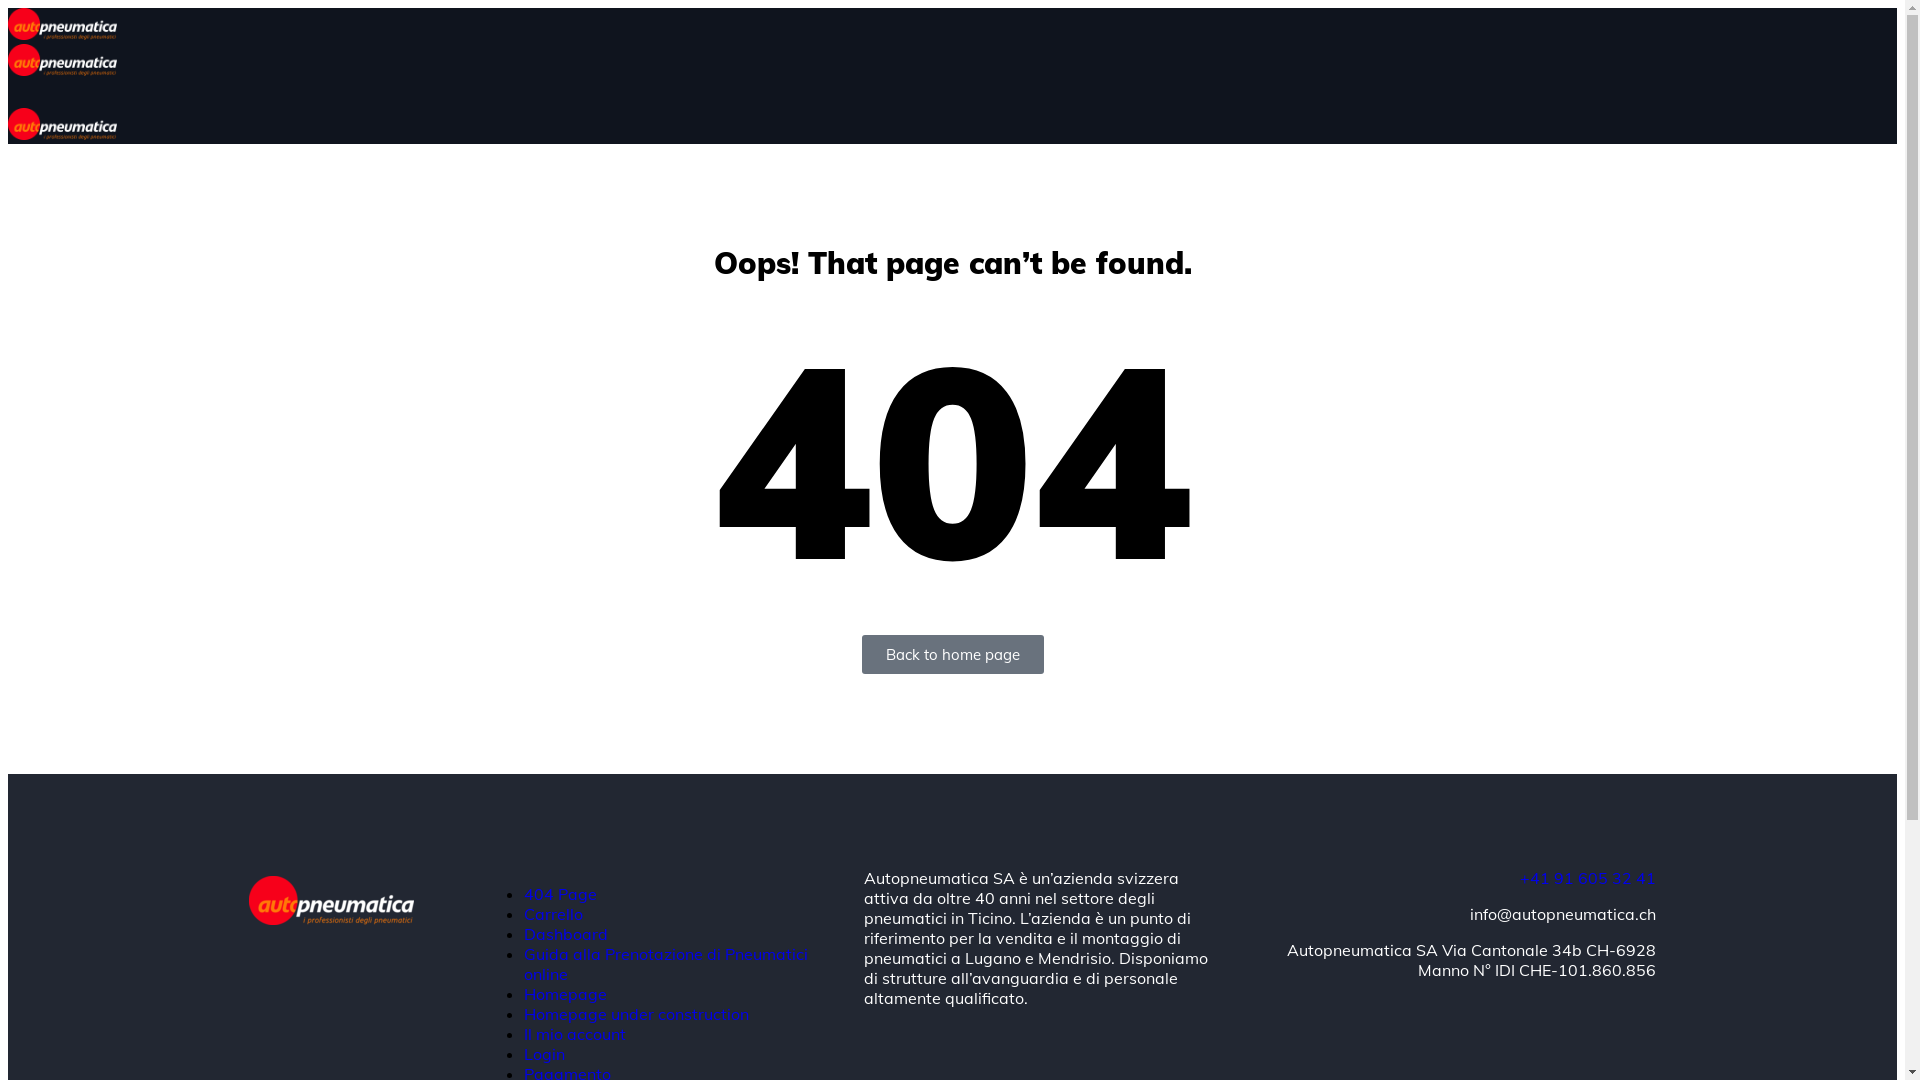  Describe the element at coordinates (1563, 914) in the screenshot. I see `info@autopneumatica.ch` at that location.